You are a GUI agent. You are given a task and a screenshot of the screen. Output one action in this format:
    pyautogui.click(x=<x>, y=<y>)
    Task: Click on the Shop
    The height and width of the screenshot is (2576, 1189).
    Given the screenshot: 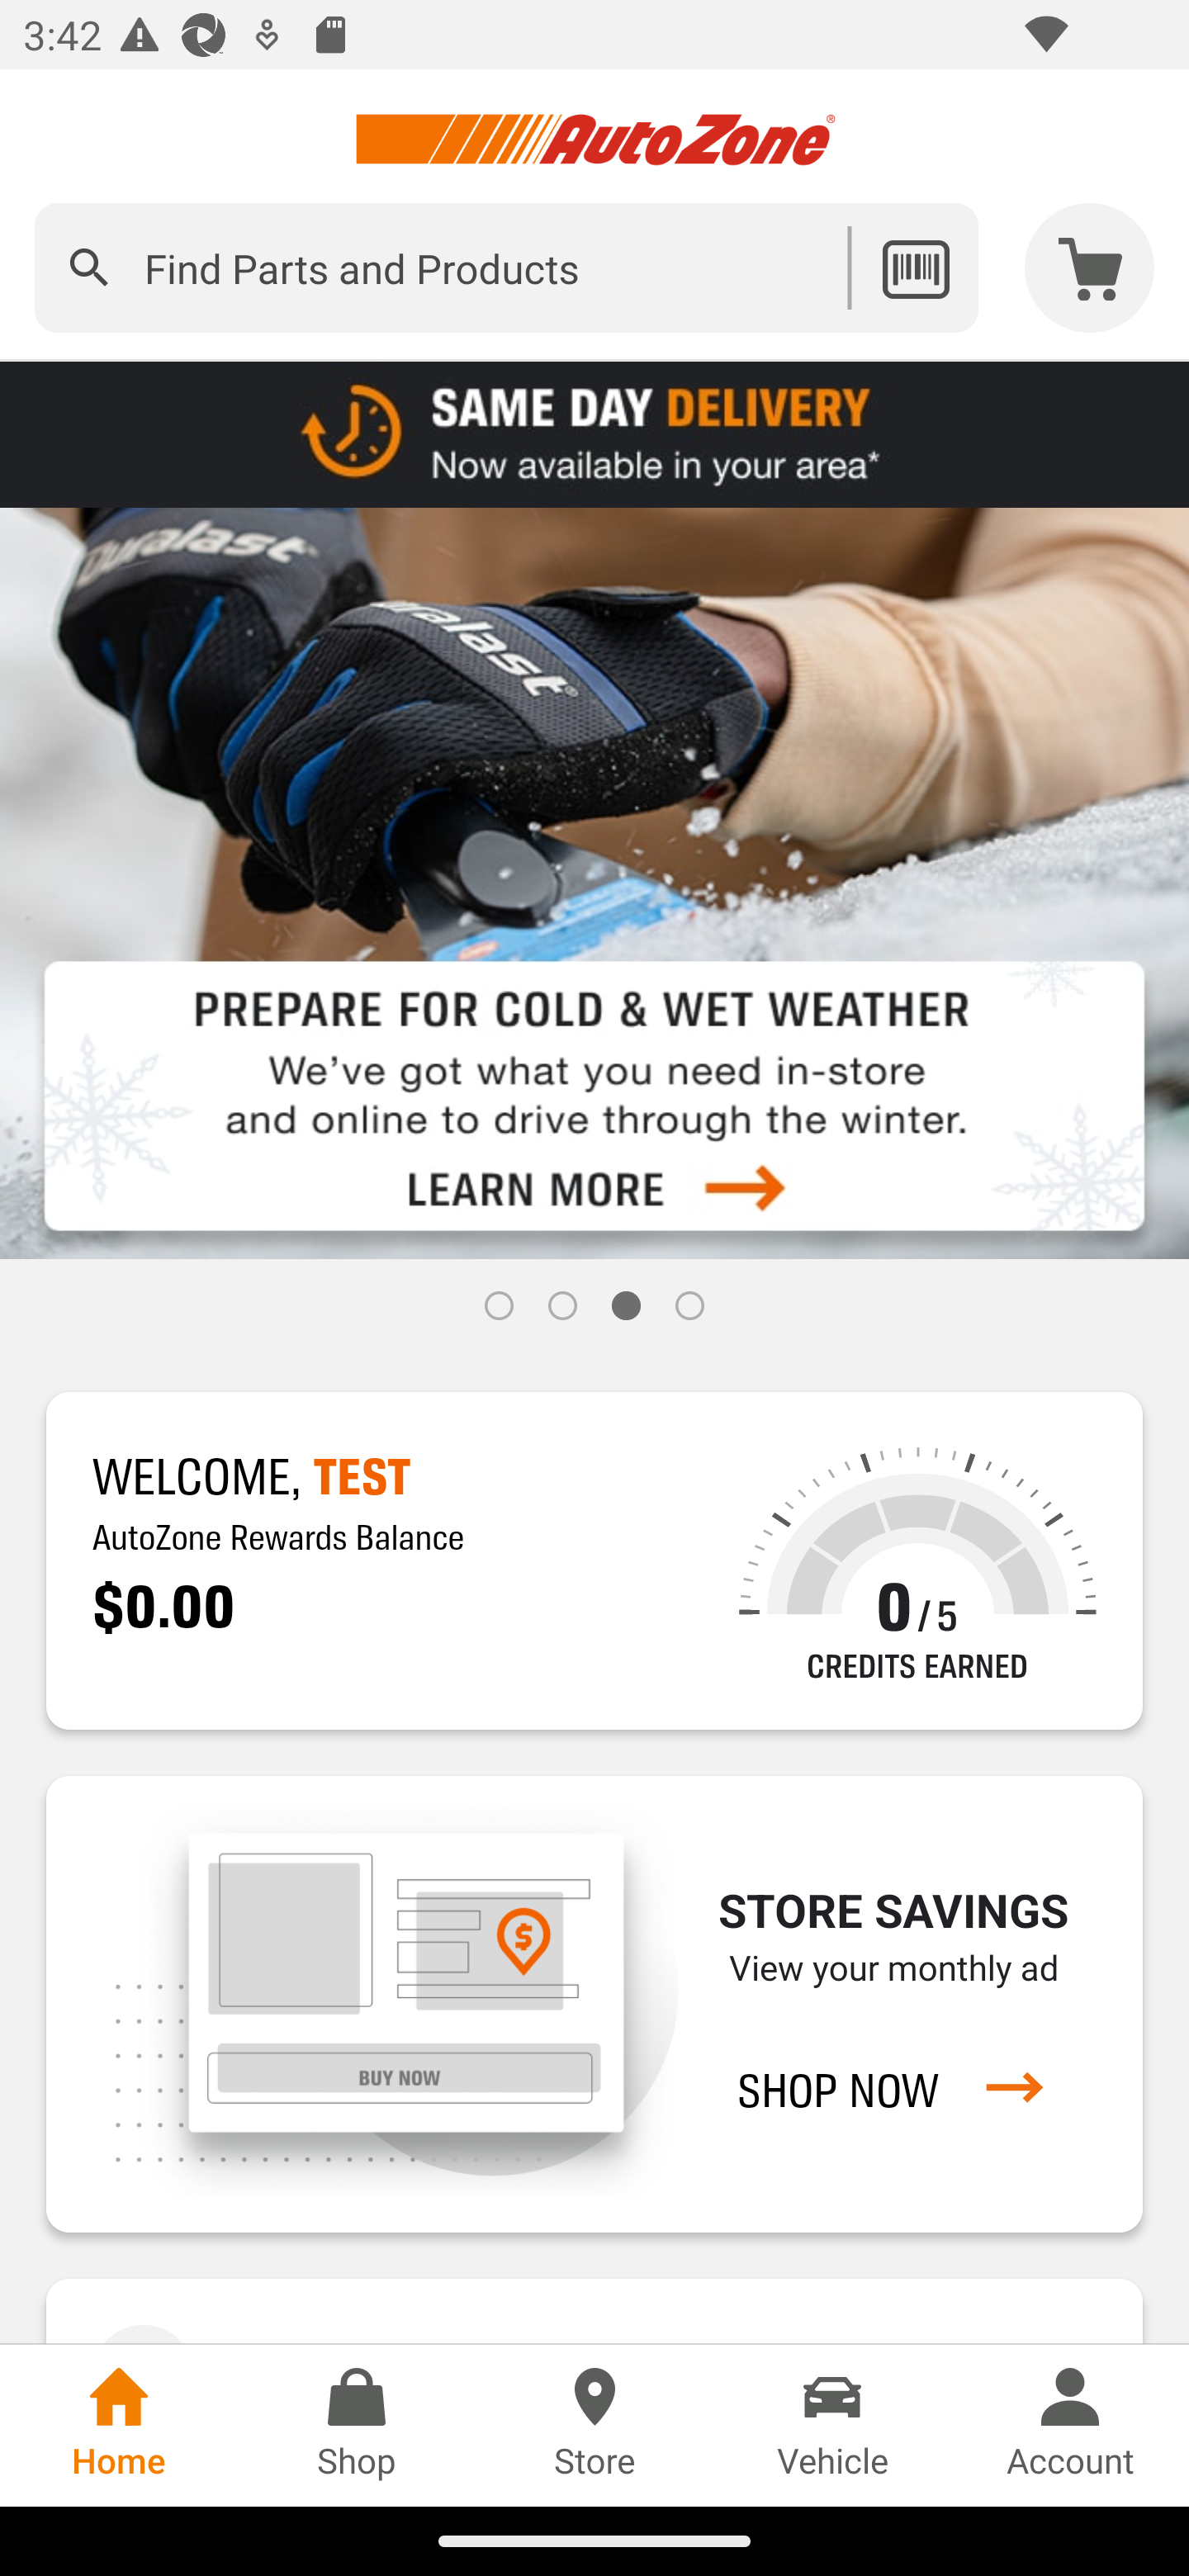 What is the action you would take?
    pyautogui.click(x=357, y=2425)
    